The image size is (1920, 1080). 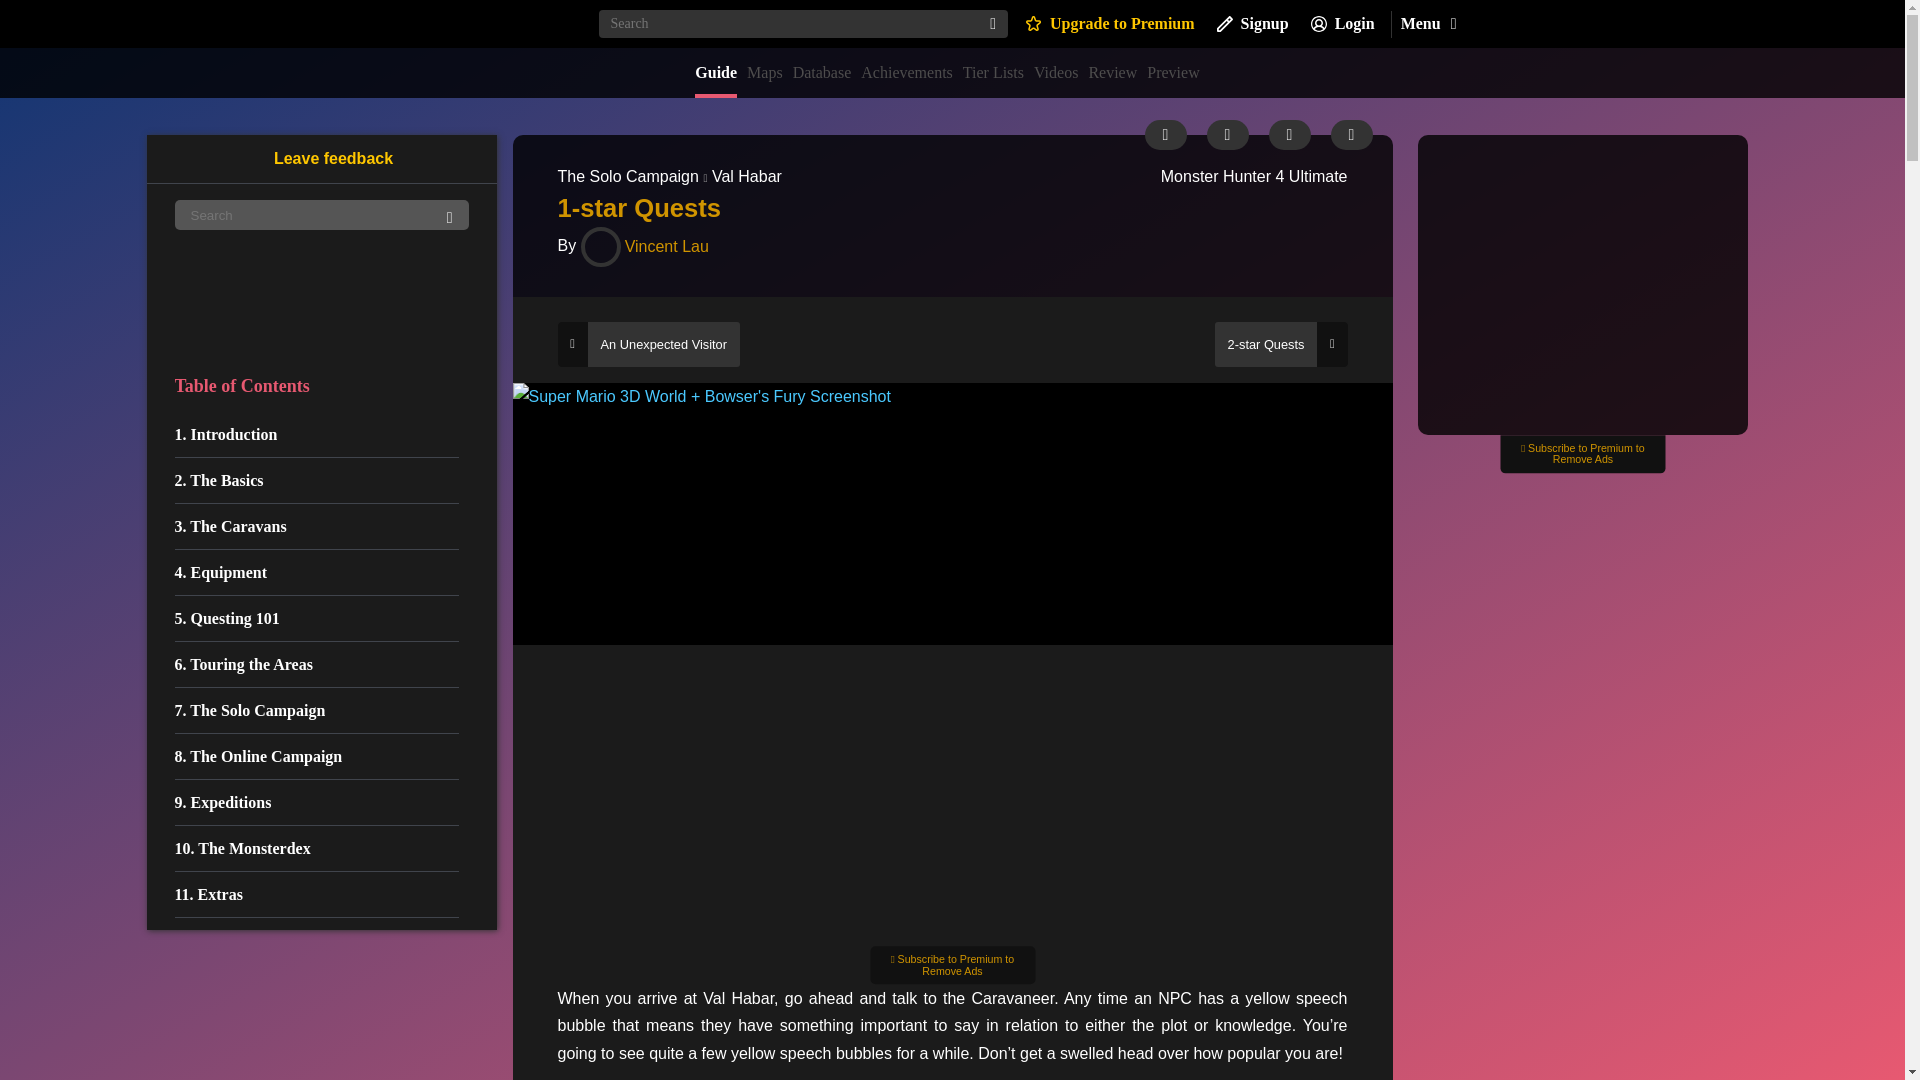 What do you see at coordinates (1226, 134) in the screenshot?
I see `Download guide` at bounding box center [1226, 134].